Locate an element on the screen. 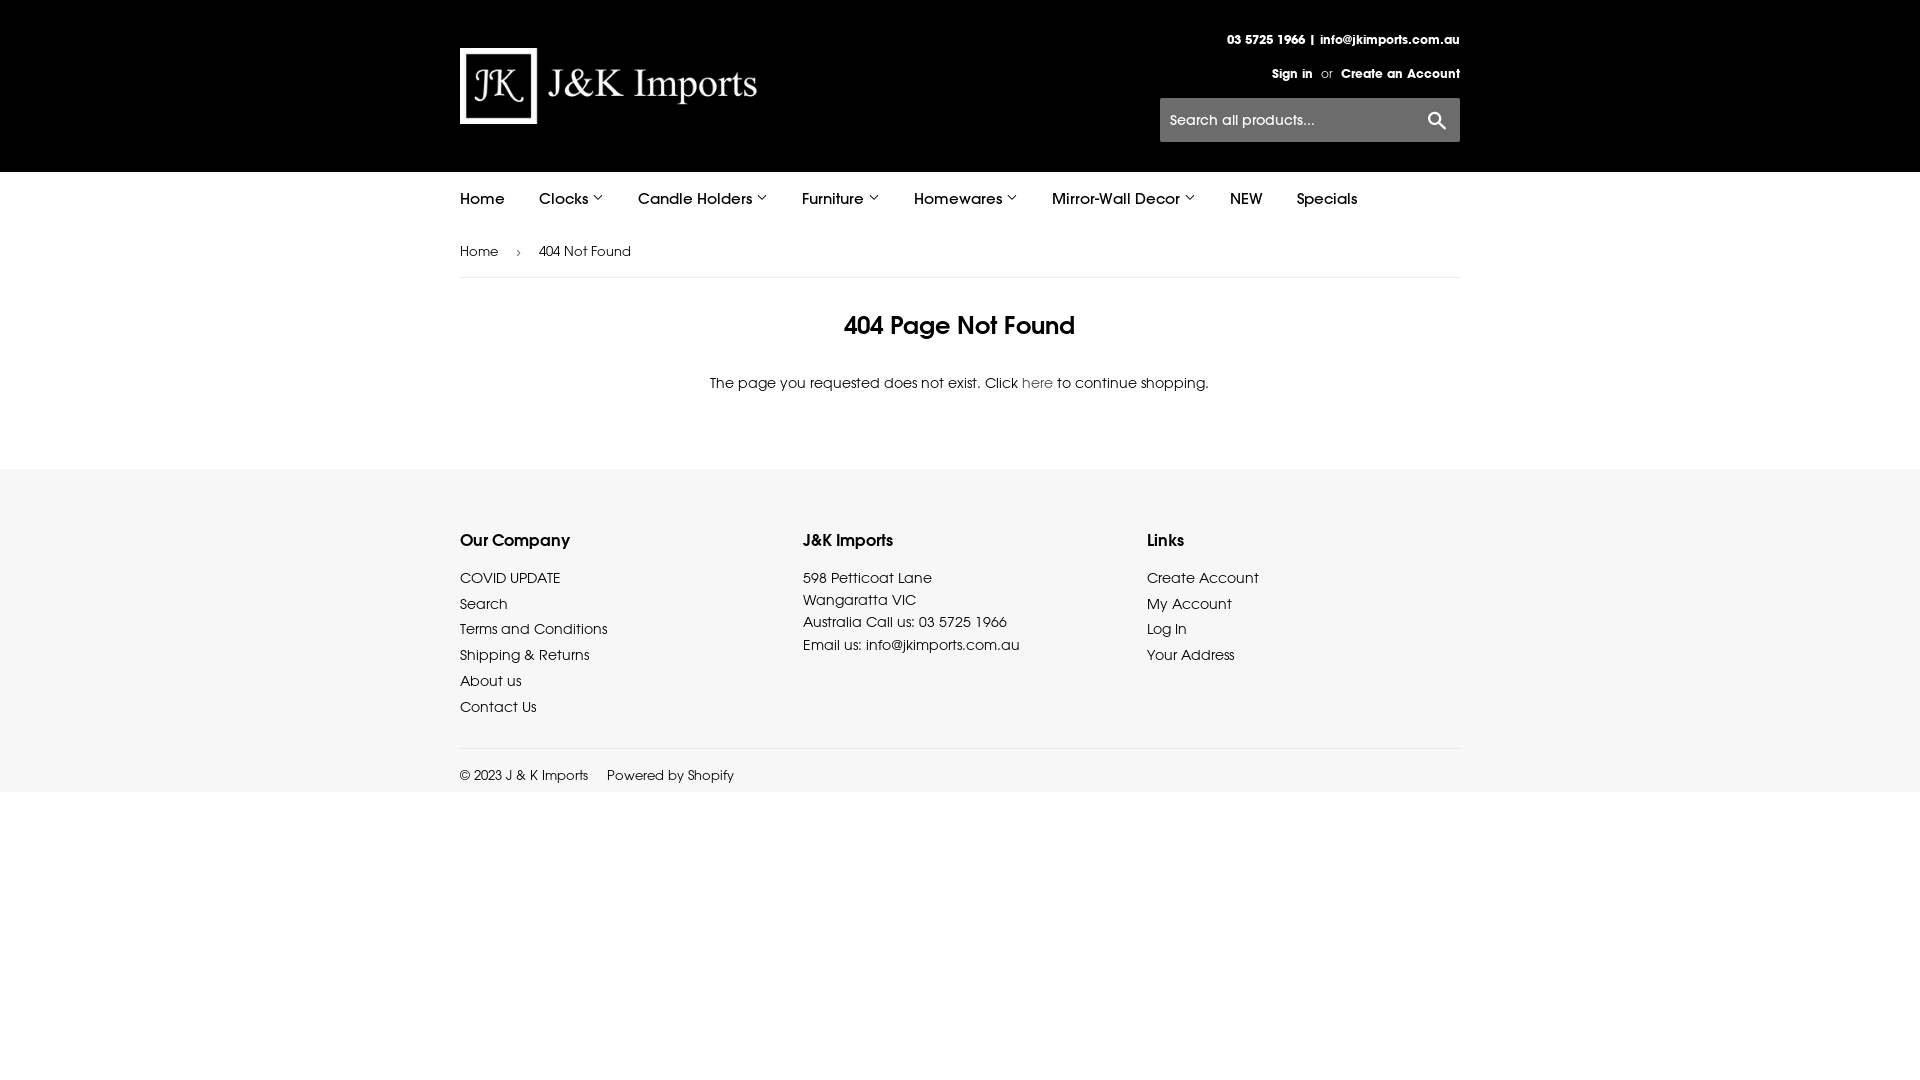 Image resolution: width=1920 pixels, height=1080 pixels. Contact Us is located at coordinates (498, 706).